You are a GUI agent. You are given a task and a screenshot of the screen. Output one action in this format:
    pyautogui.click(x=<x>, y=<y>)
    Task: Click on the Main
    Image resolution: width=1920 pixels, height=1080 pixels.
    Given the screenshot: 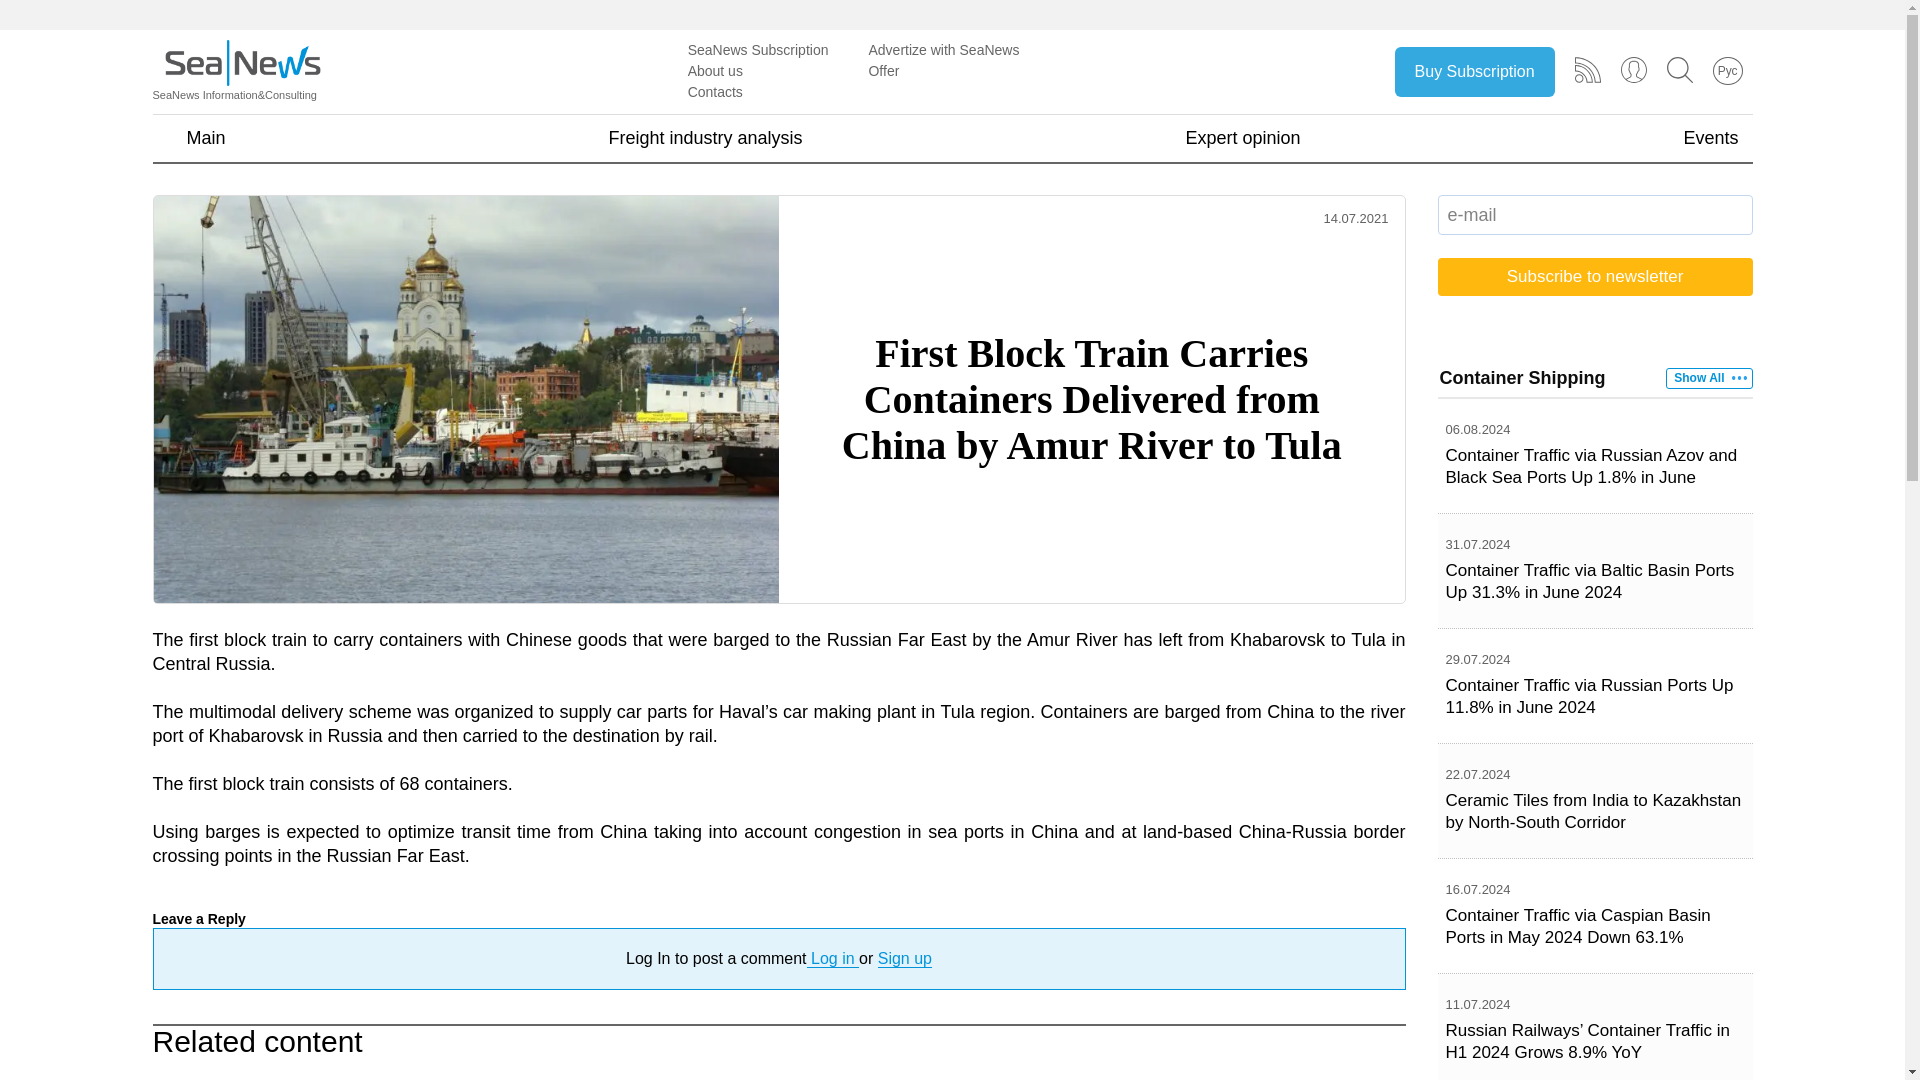 What is the action you would take?
    pyautogui.click(x=205, y=138)
    